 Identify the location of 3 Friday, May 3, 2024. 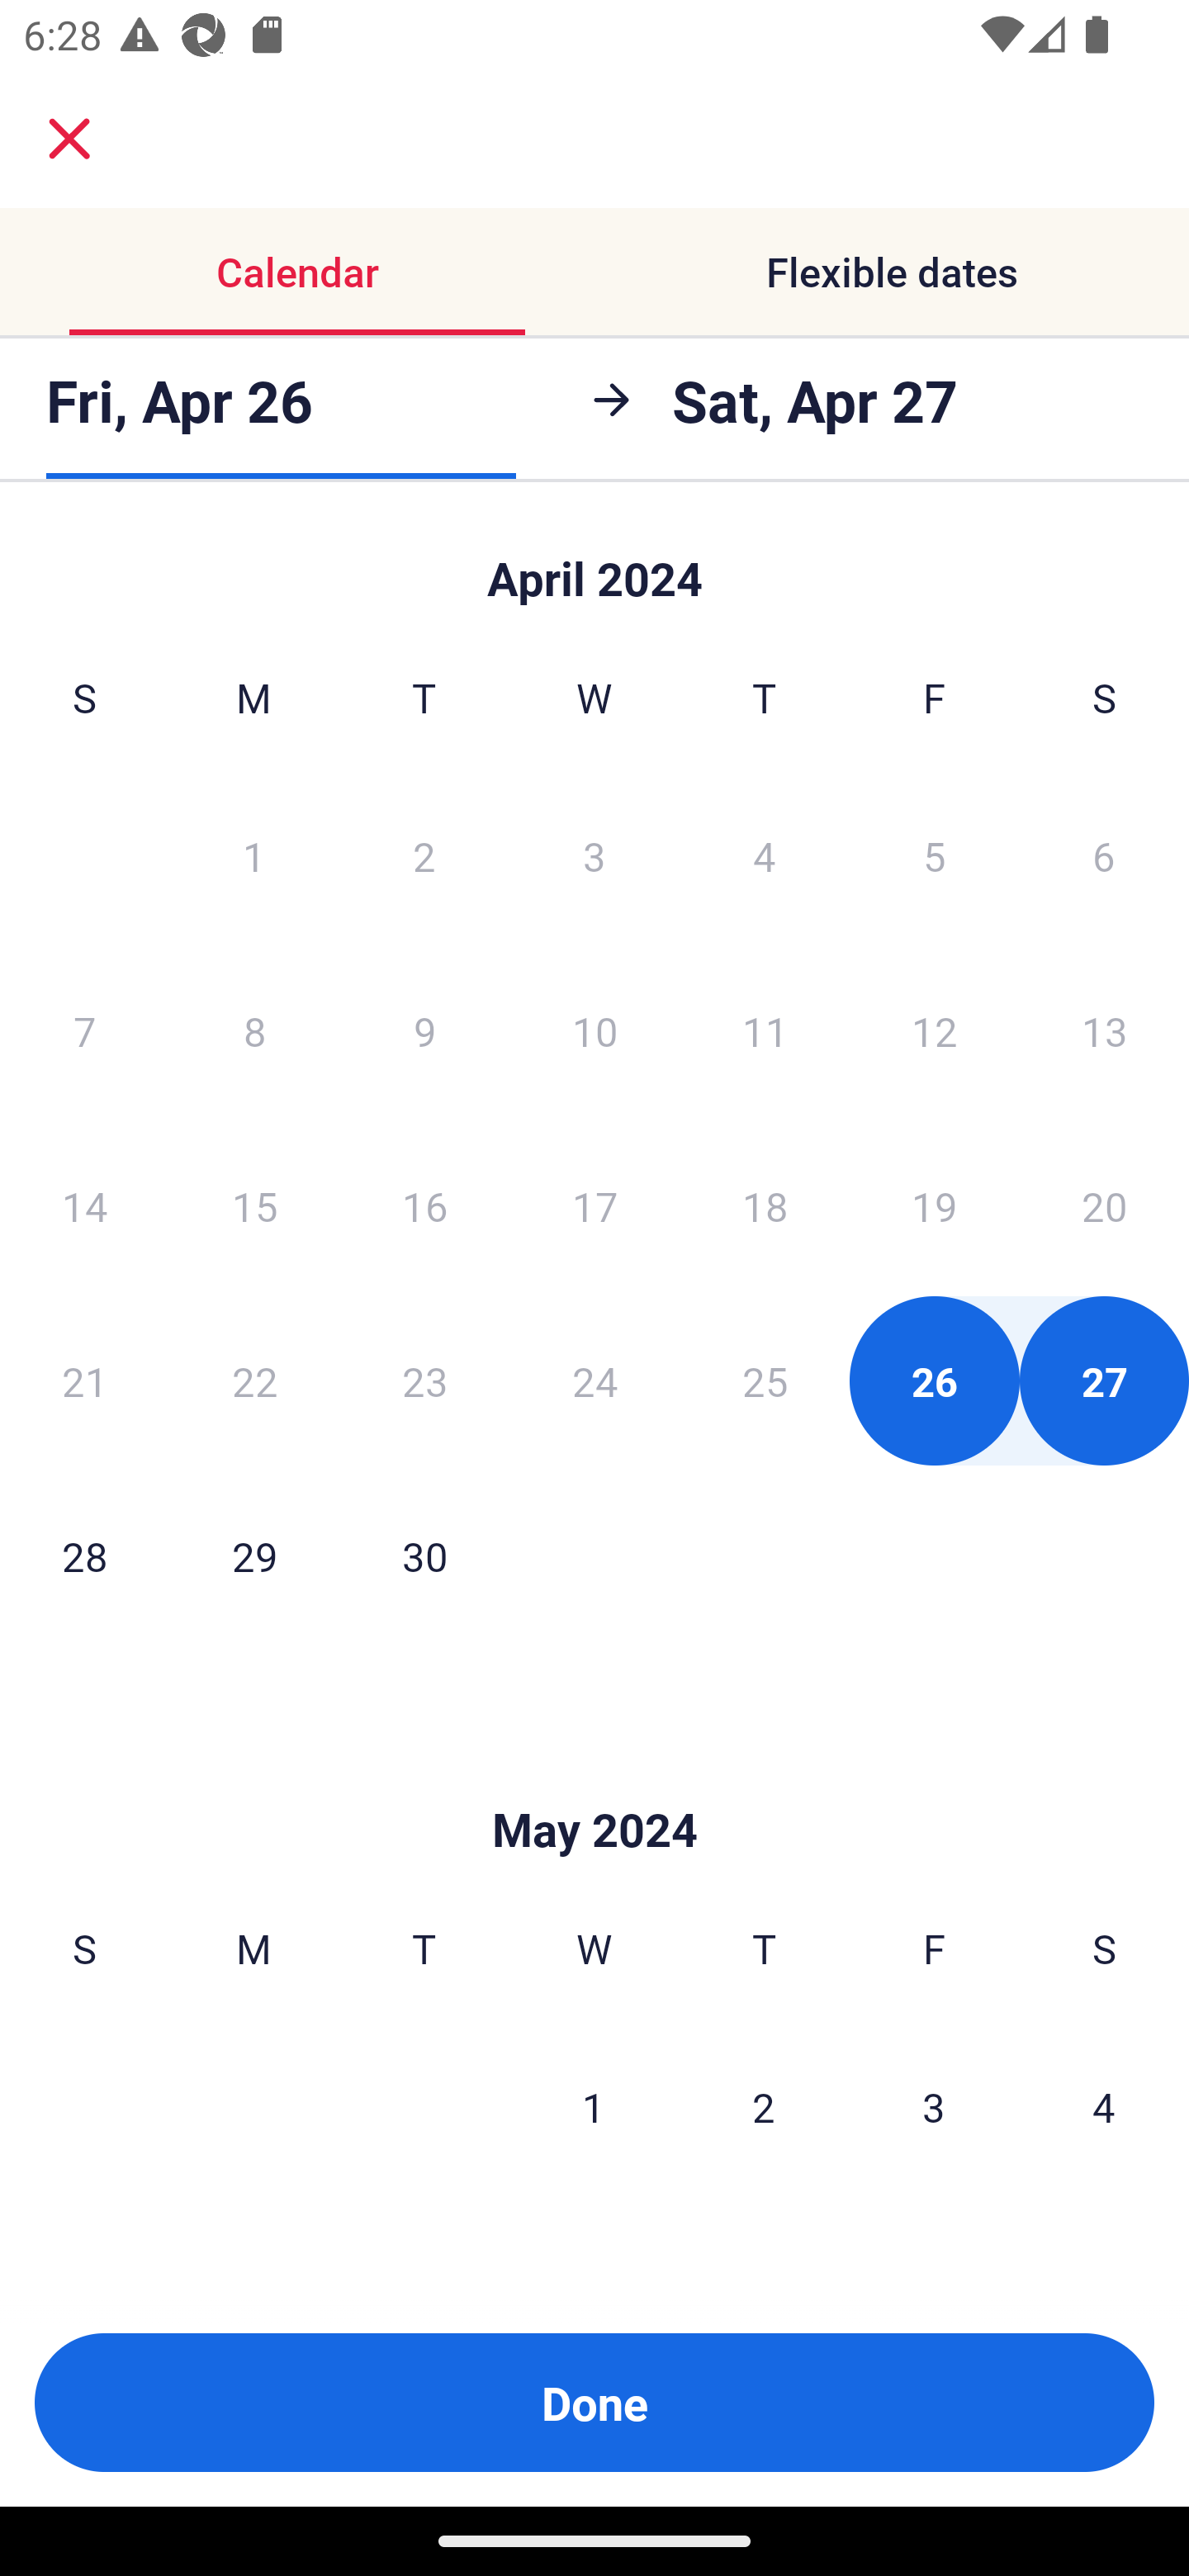
(934, 2107).